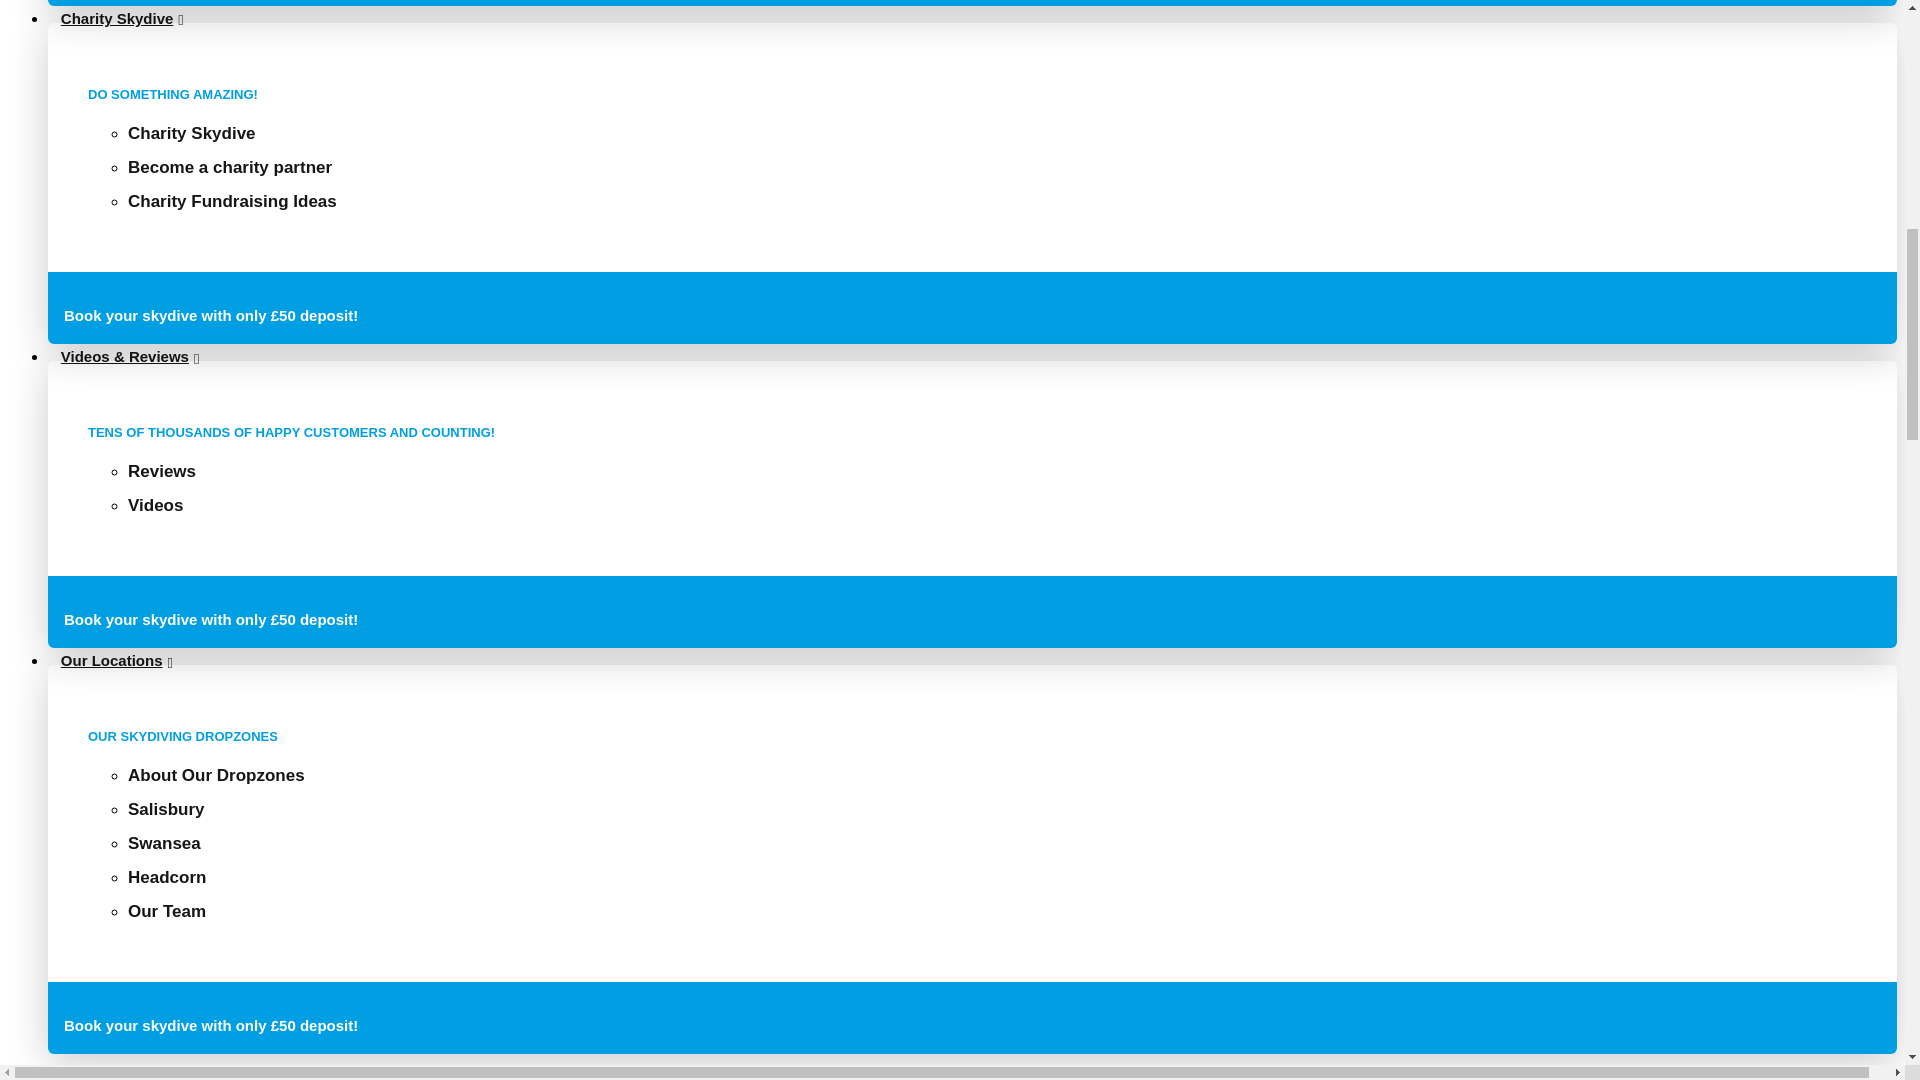 The width and height of the screenshot is (1920, 1080). Describe the element at coordinates (216, 775) in the screenshot. I see `About Our Dropzones` at that location.